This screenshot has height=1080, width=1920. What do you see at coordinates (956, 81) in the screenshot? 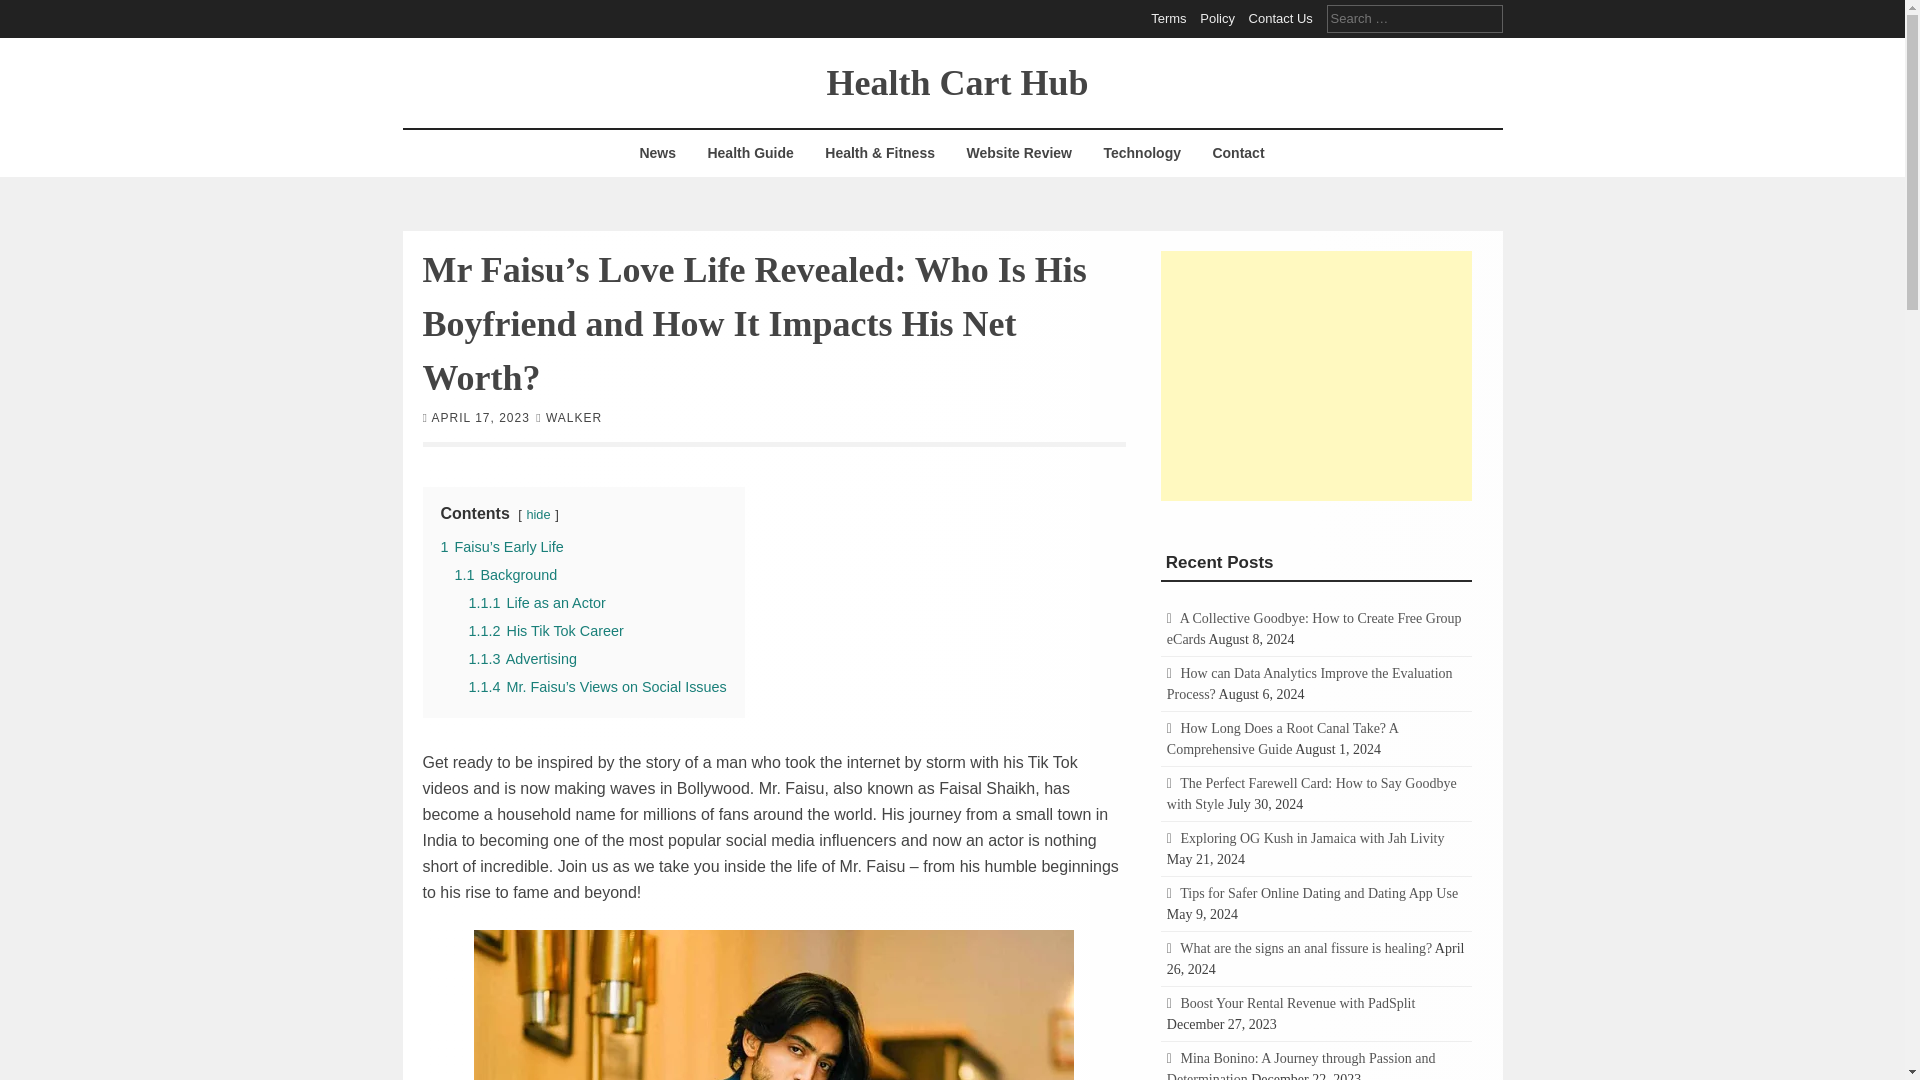
I see `Health Cart Hub` at bounding box center [956, 81].